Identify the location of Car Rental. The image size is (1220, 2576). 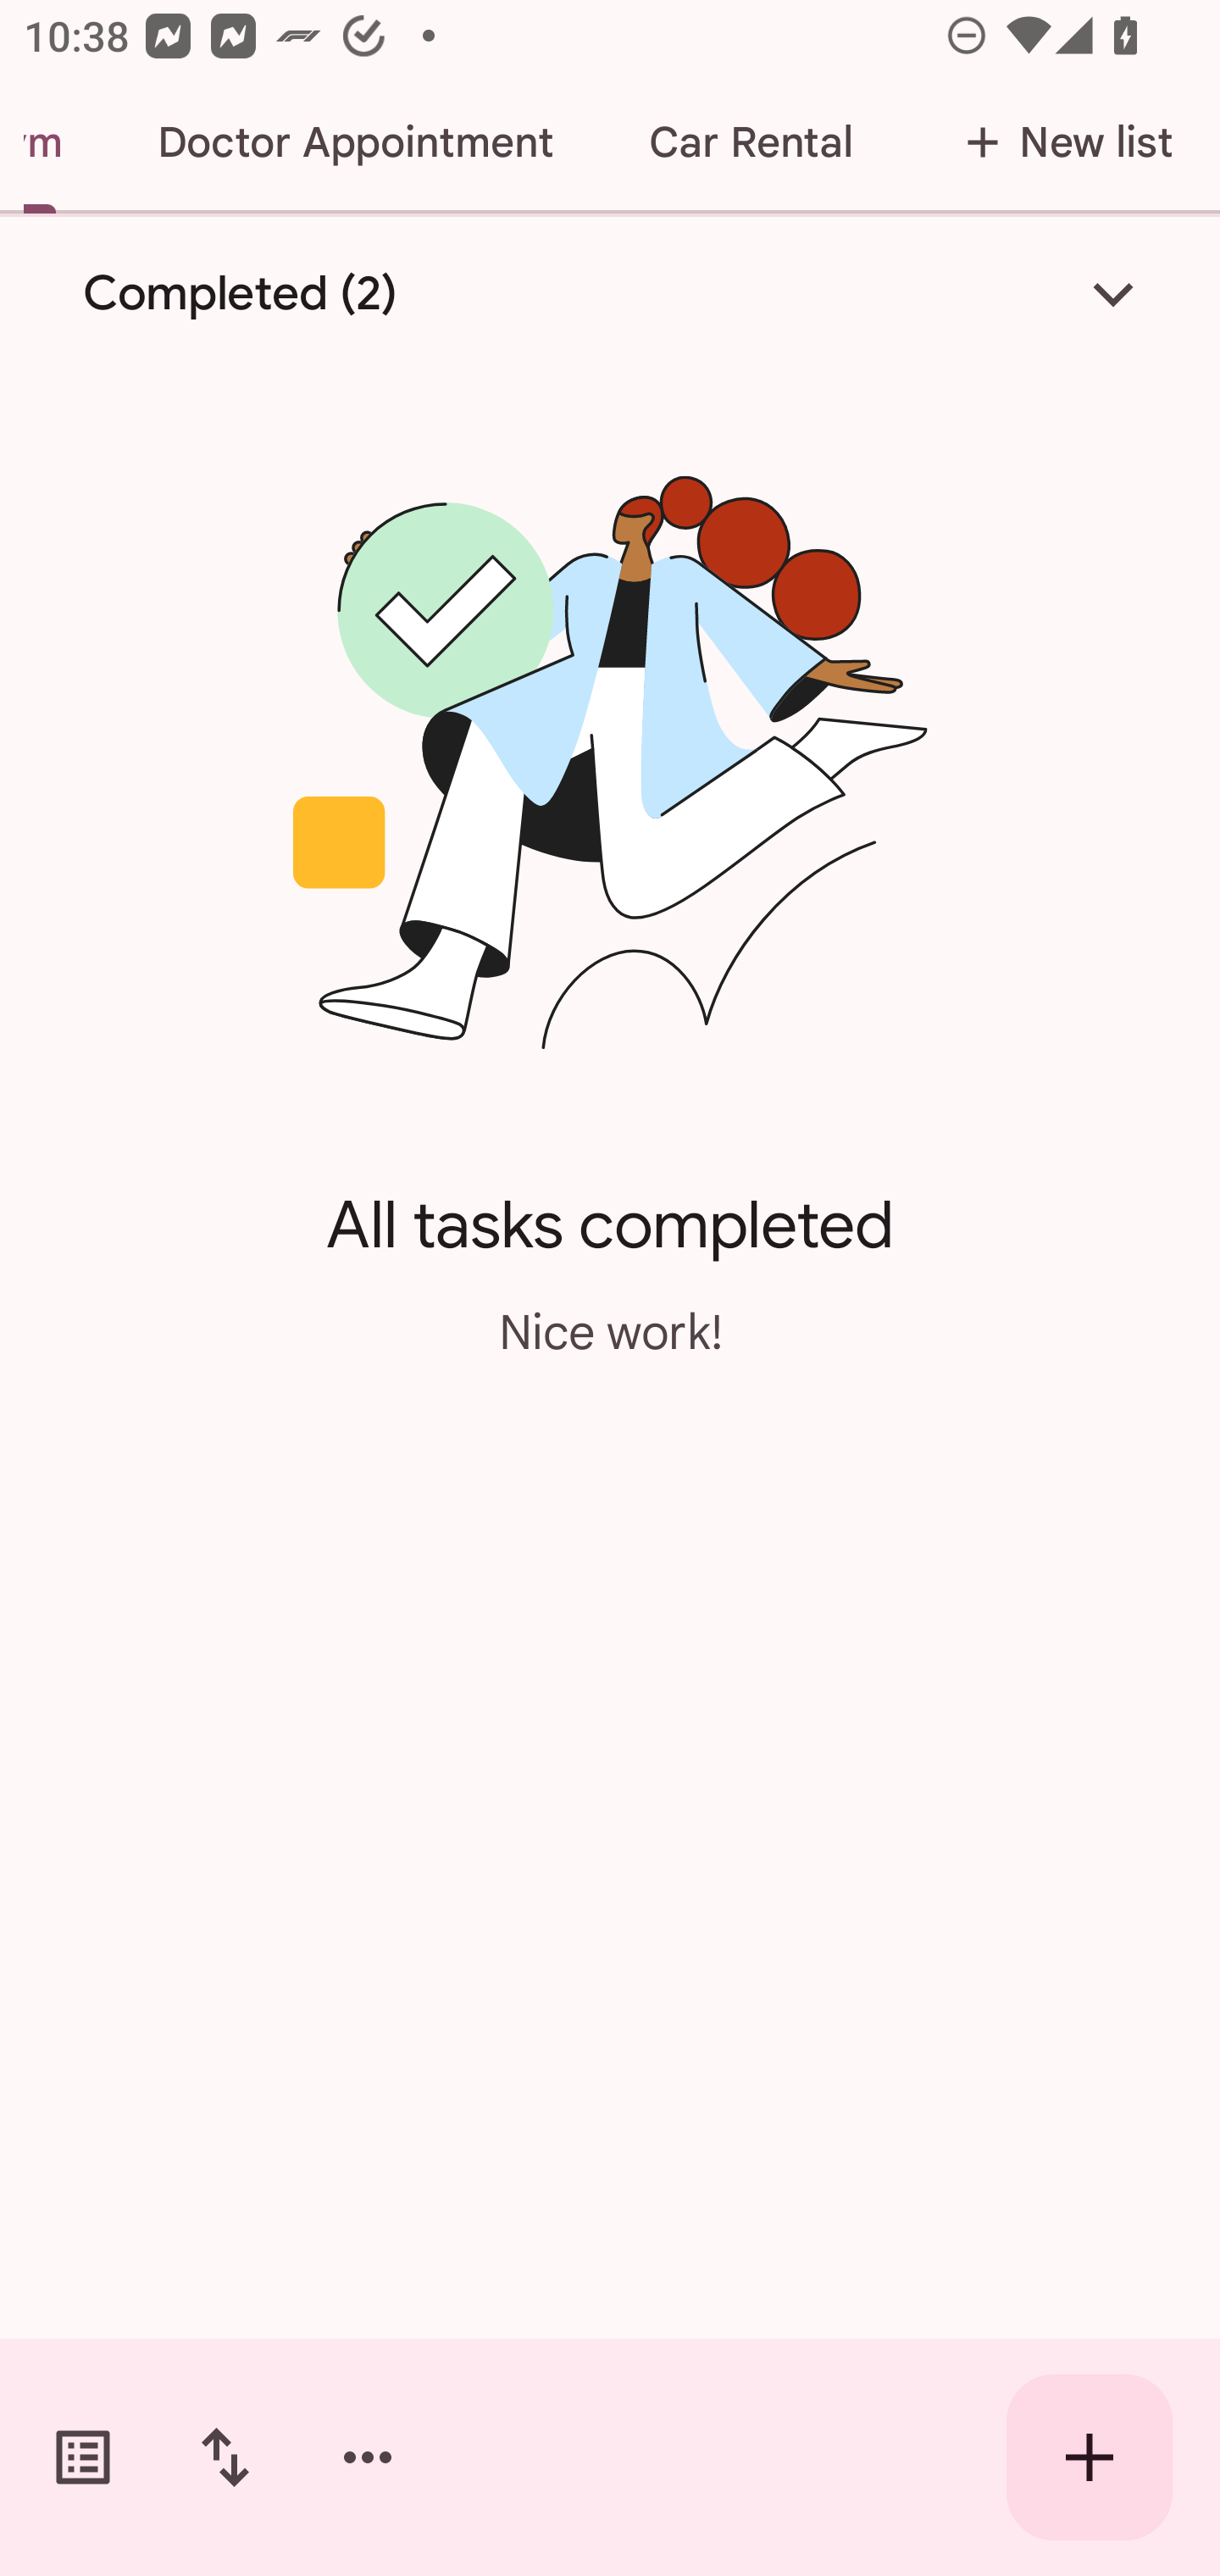
(750, 142).